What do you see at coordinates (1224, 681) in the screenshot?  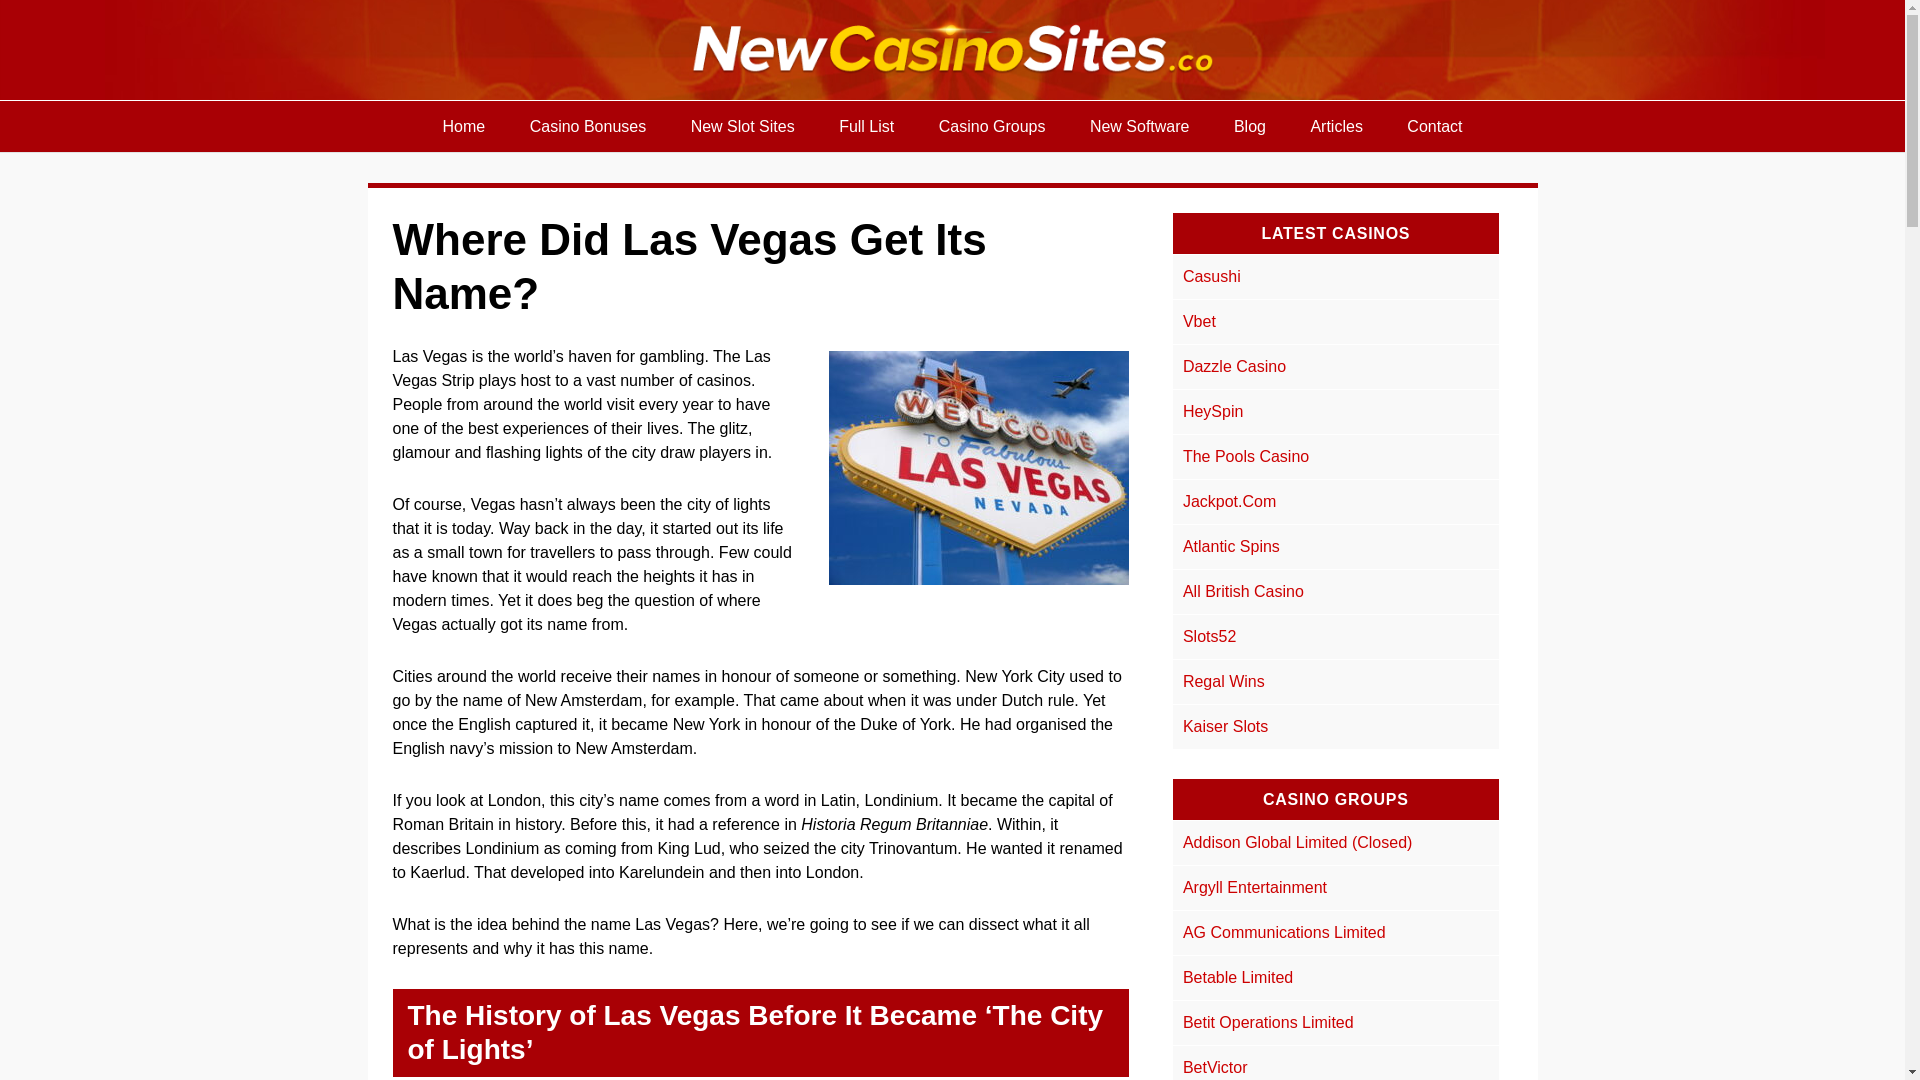 I see `Regal Wins` at bounding box center [1224, 681].